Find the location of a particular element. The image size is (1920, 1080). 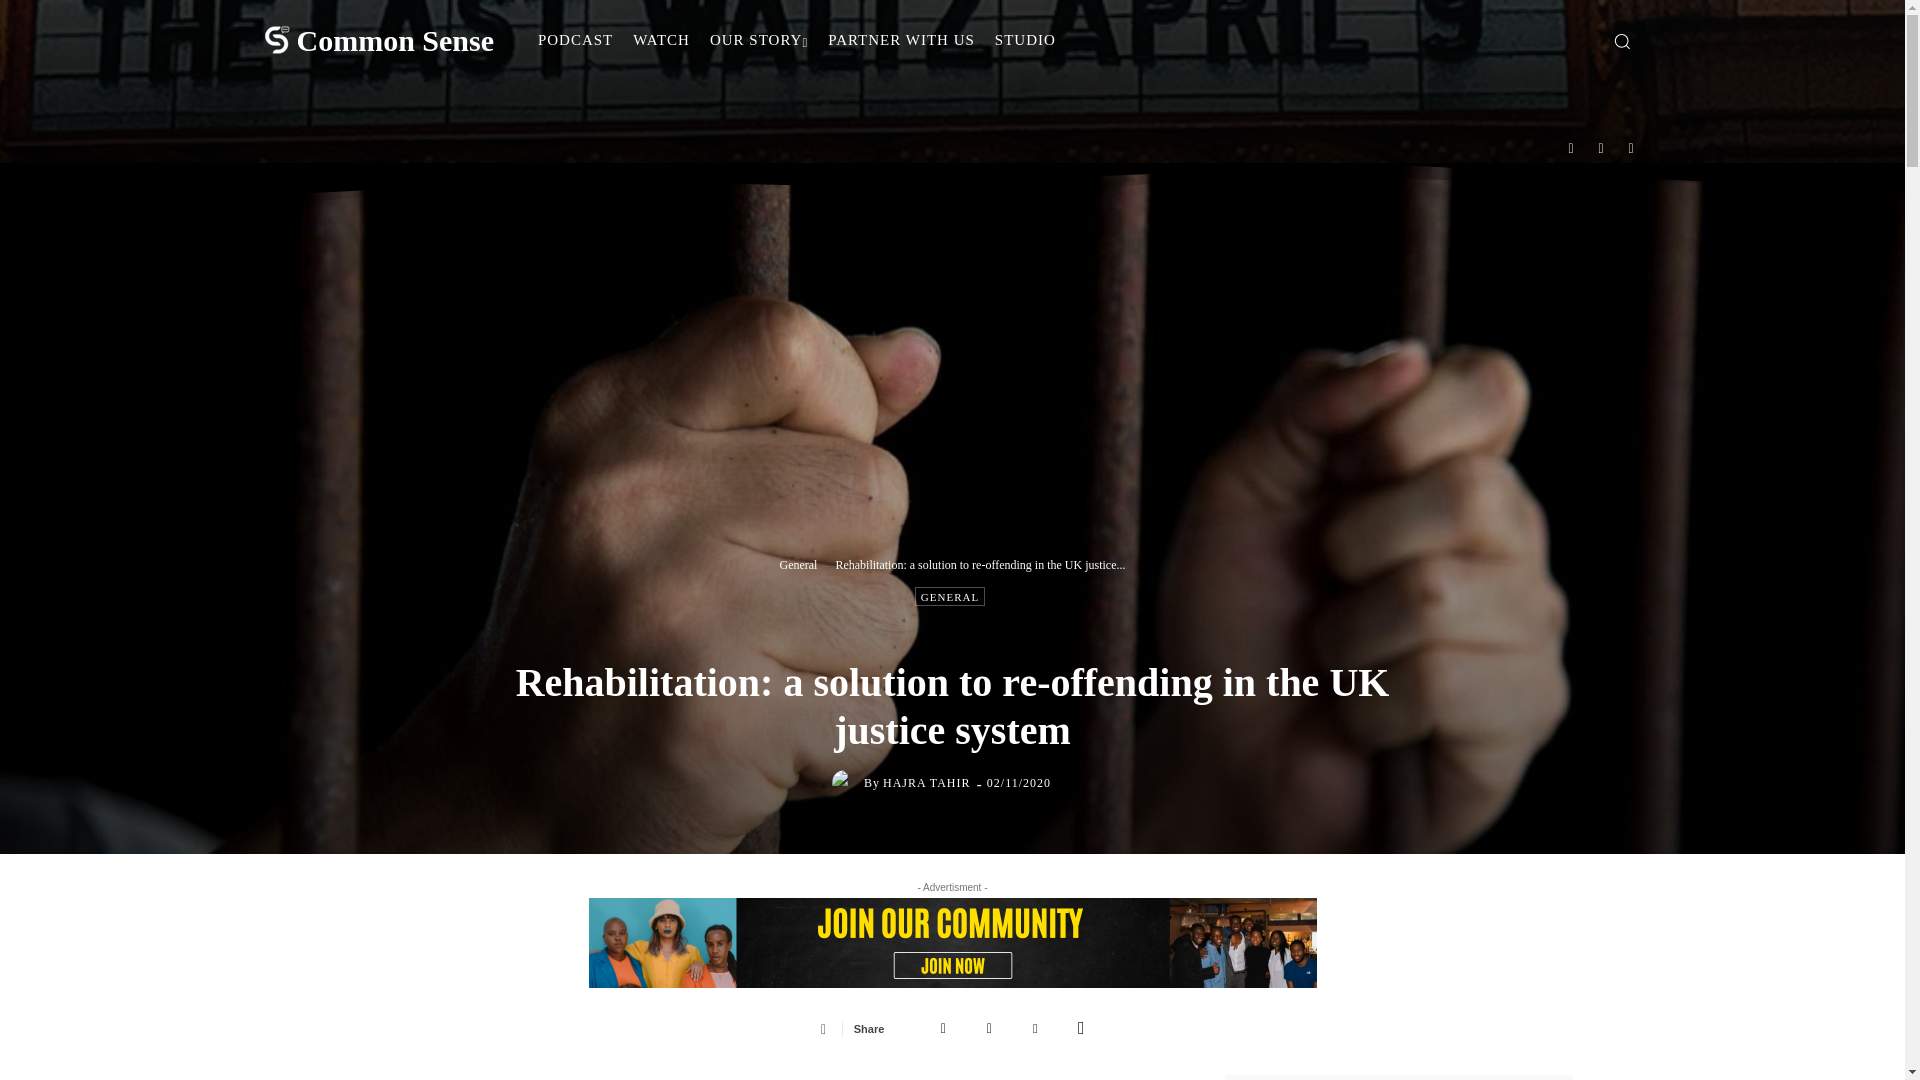

Facebook is located at coordinates (1571, 147).